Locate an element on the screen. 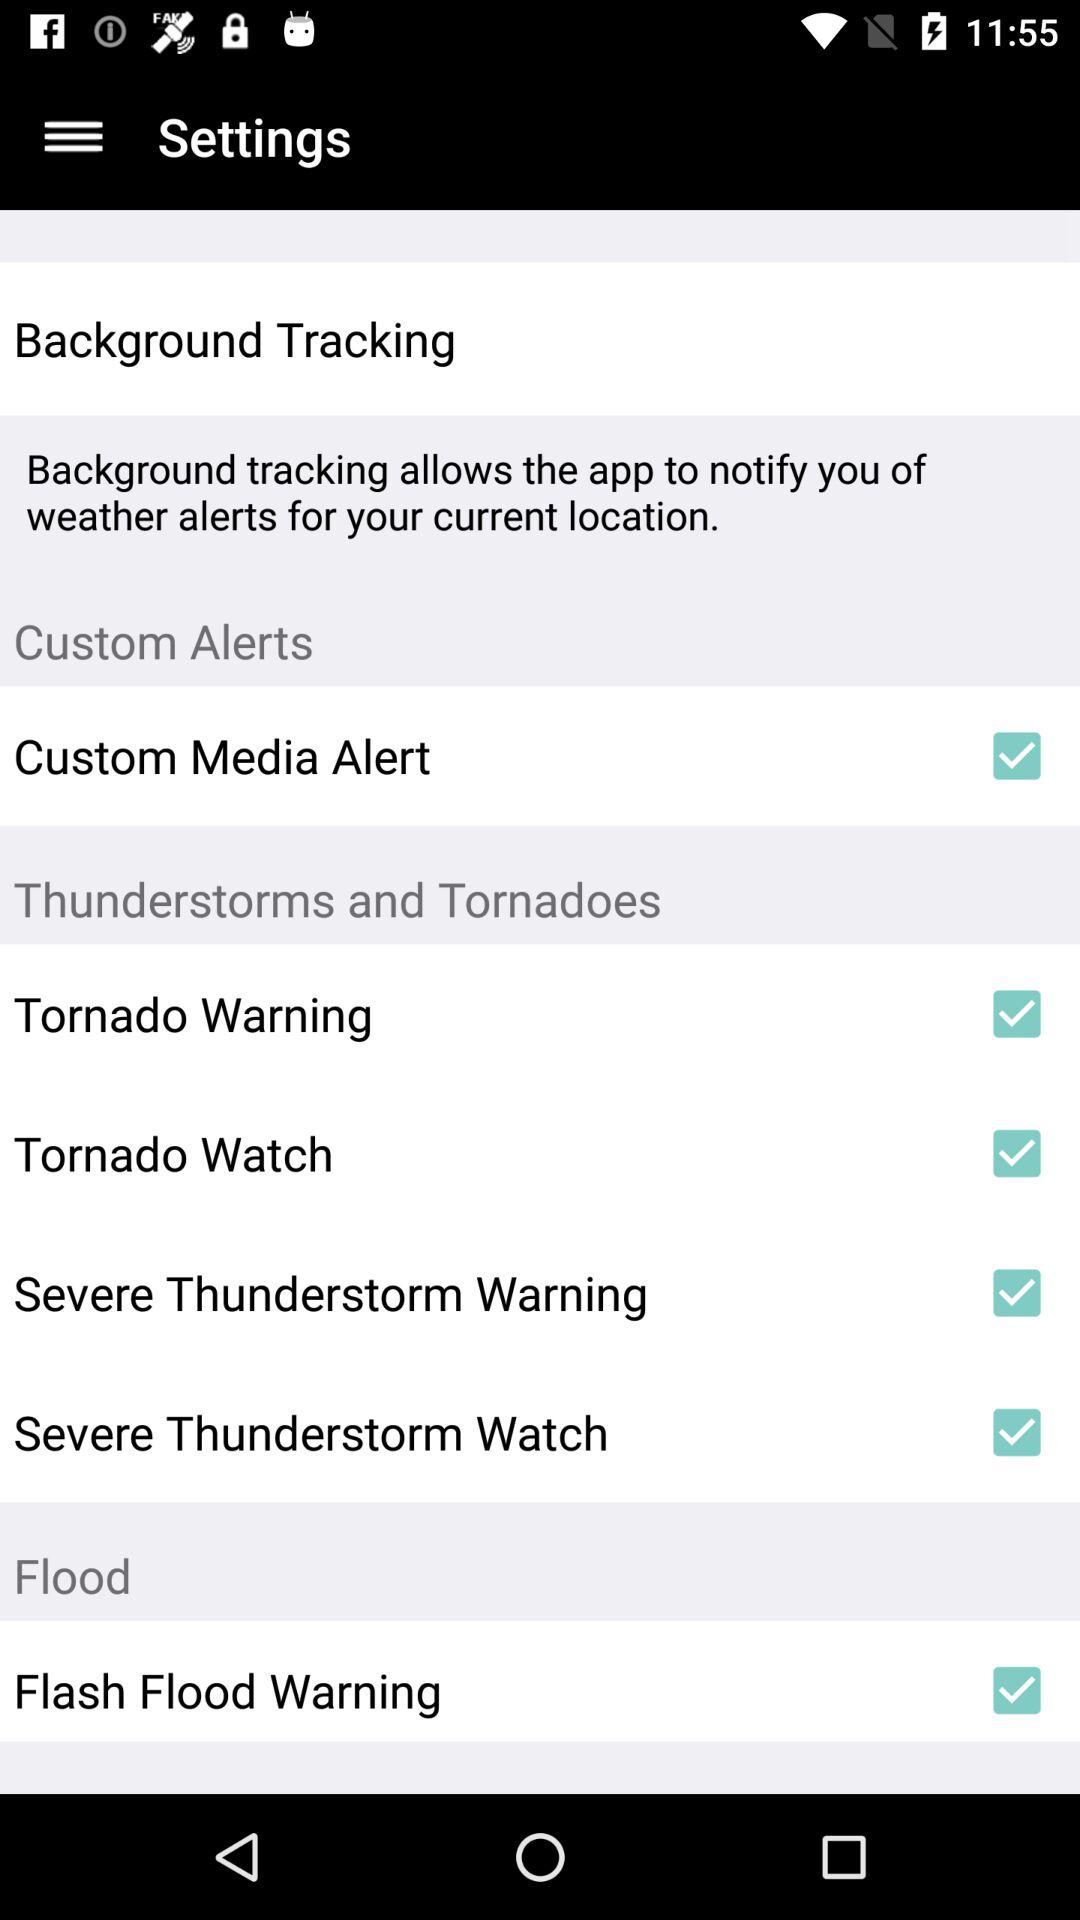 The height and width of the screenshot is (1920, 1080). choose the item at the top right corner is located at coordinates (1016, 338).